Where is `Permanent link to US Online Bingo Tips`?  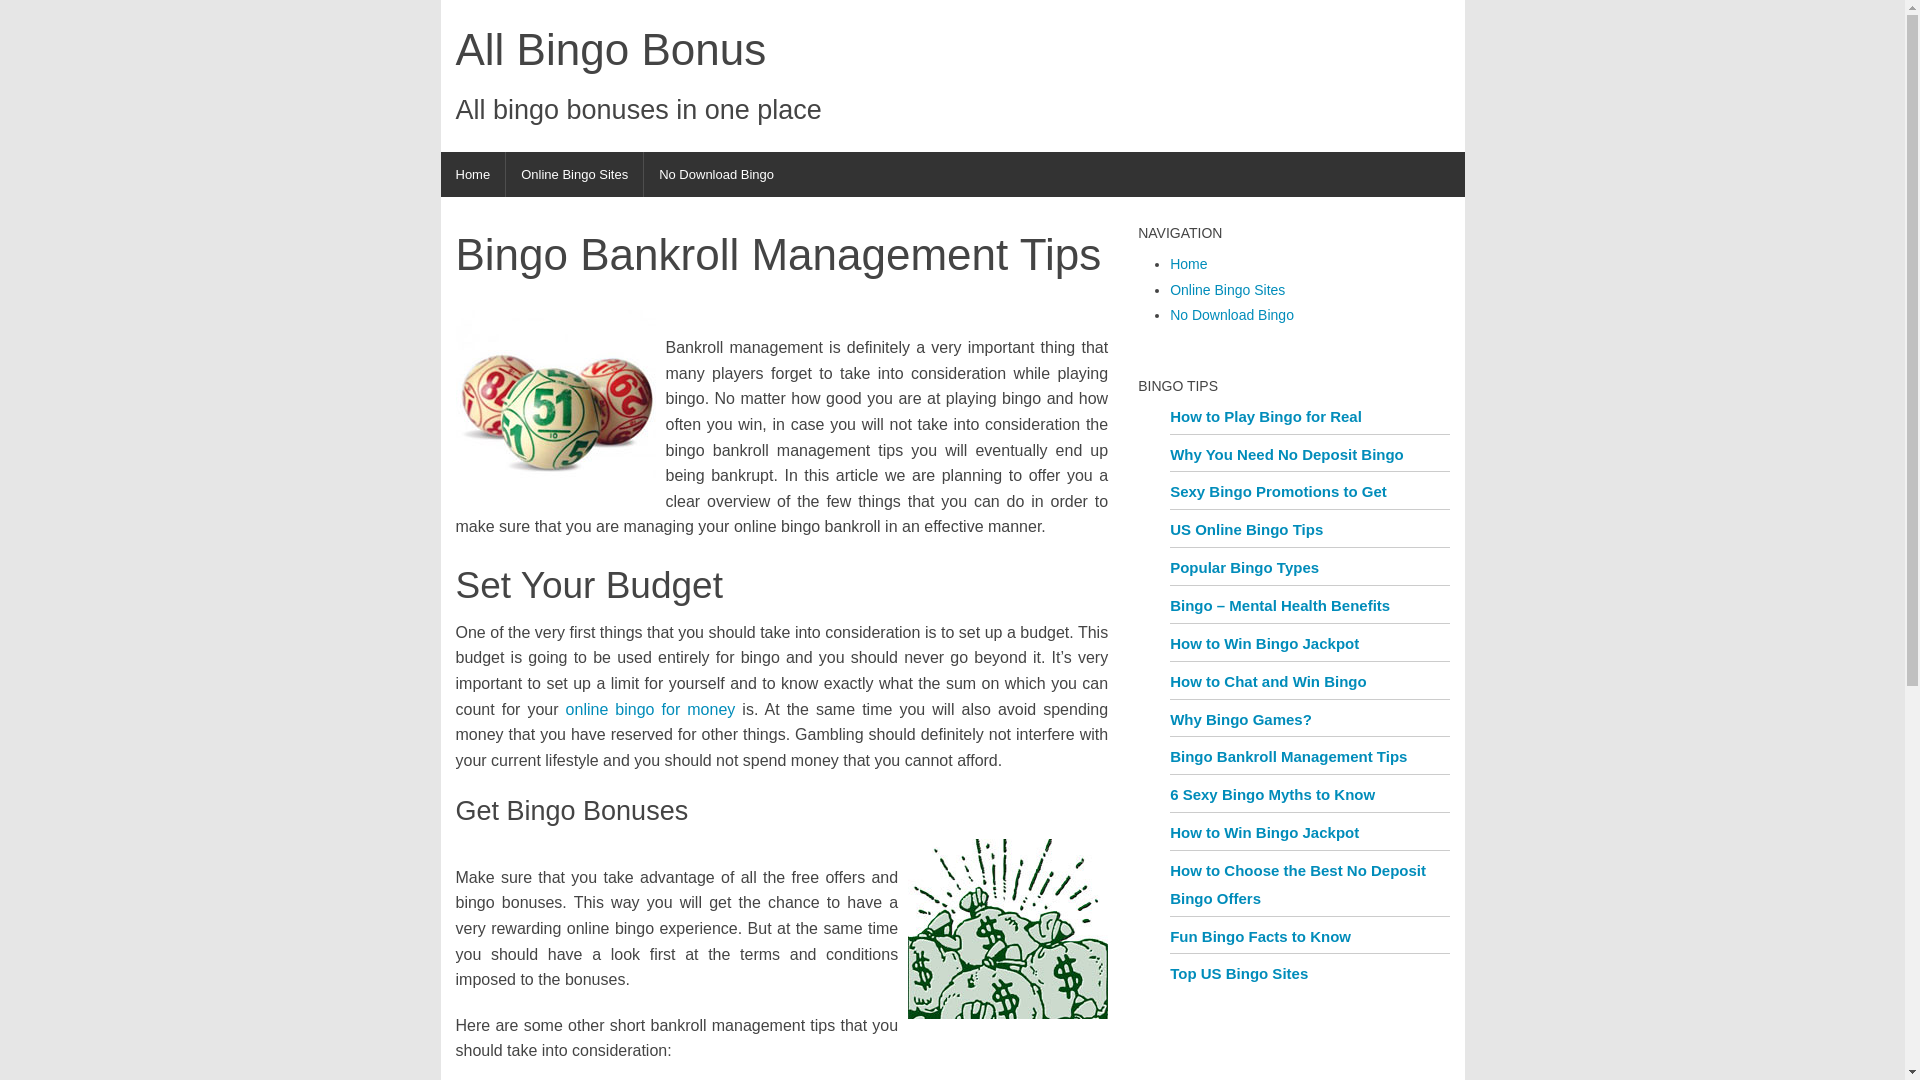
Permanent link to US Online Bingo Tips is located at coordinates (1246, 528).